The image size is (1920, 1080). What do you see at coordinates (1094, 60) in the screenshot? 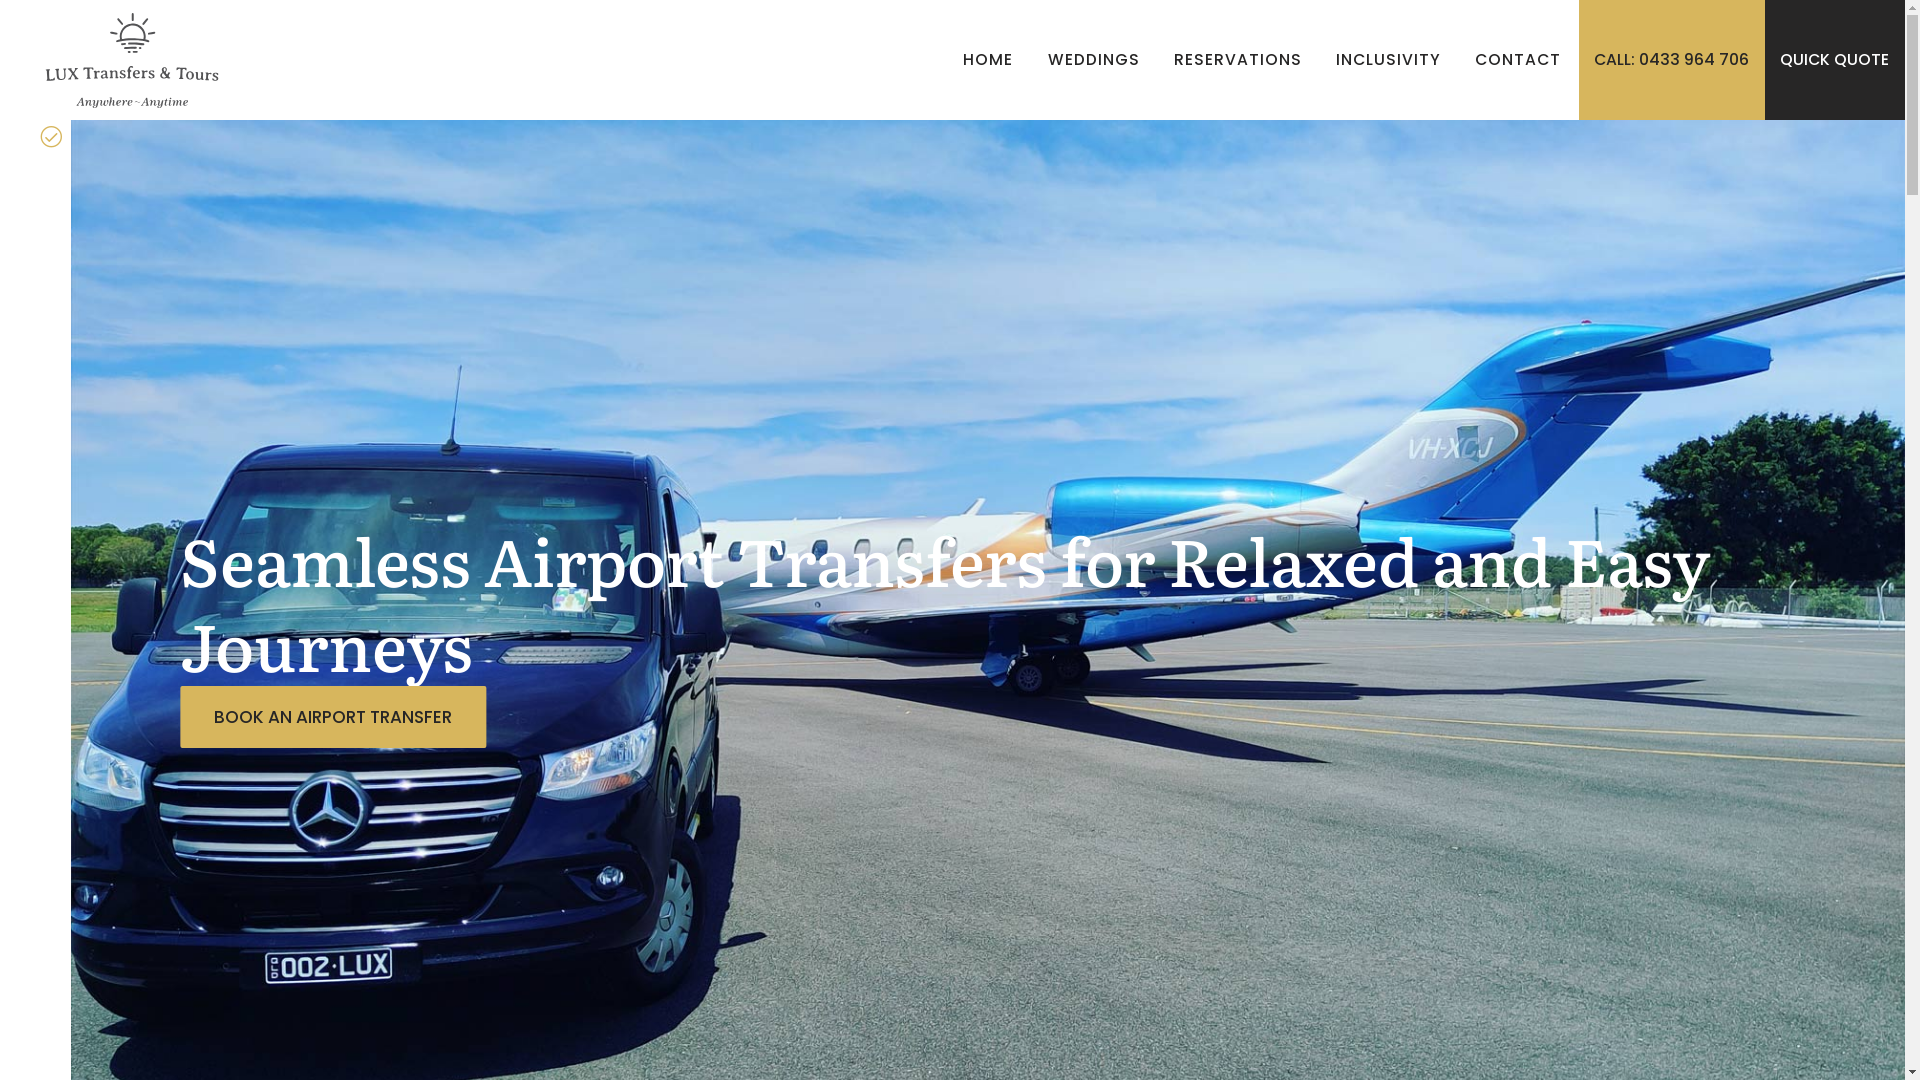
I see `WEDDINGS` at bounding box center [1094, 60].